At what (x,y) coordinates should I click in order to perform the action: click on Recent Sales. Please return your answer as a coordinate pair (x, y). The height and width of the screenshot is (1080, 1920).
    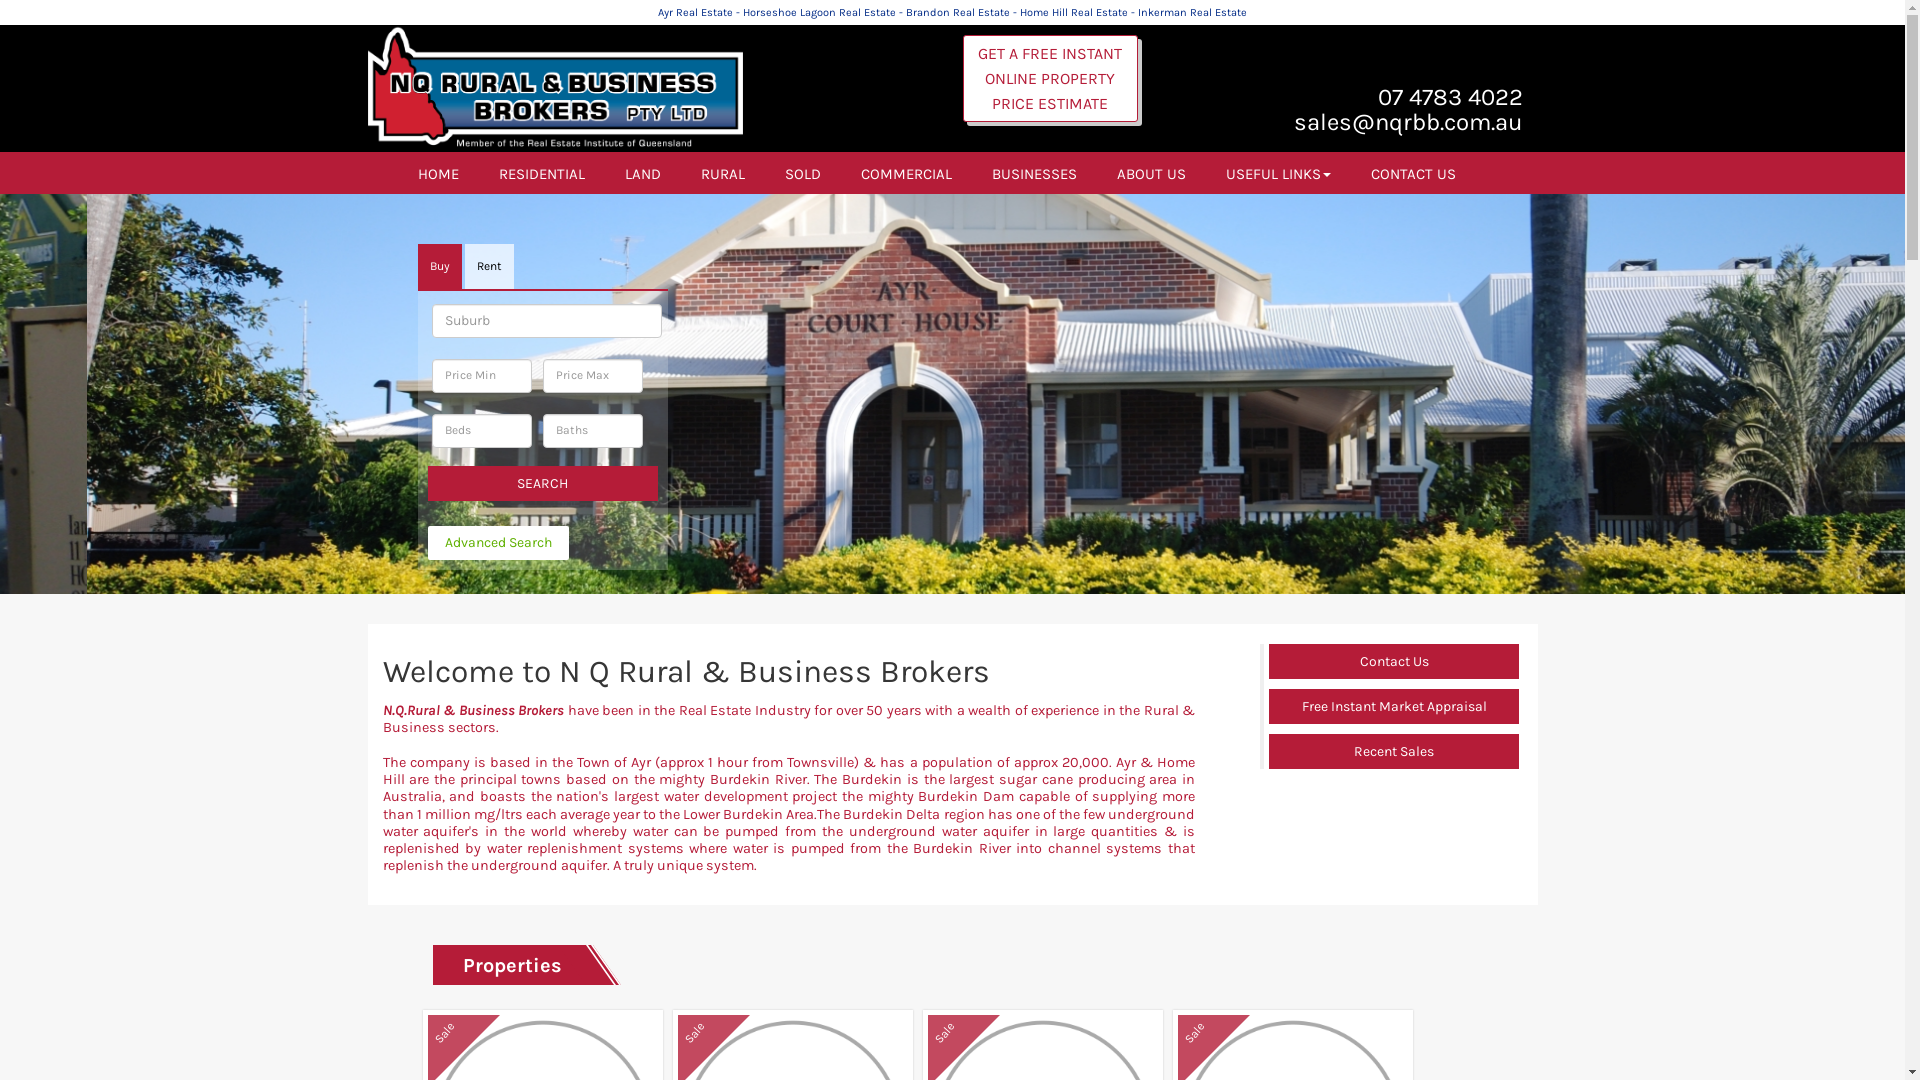
    Looking at the image, I should click on (1394, 752).